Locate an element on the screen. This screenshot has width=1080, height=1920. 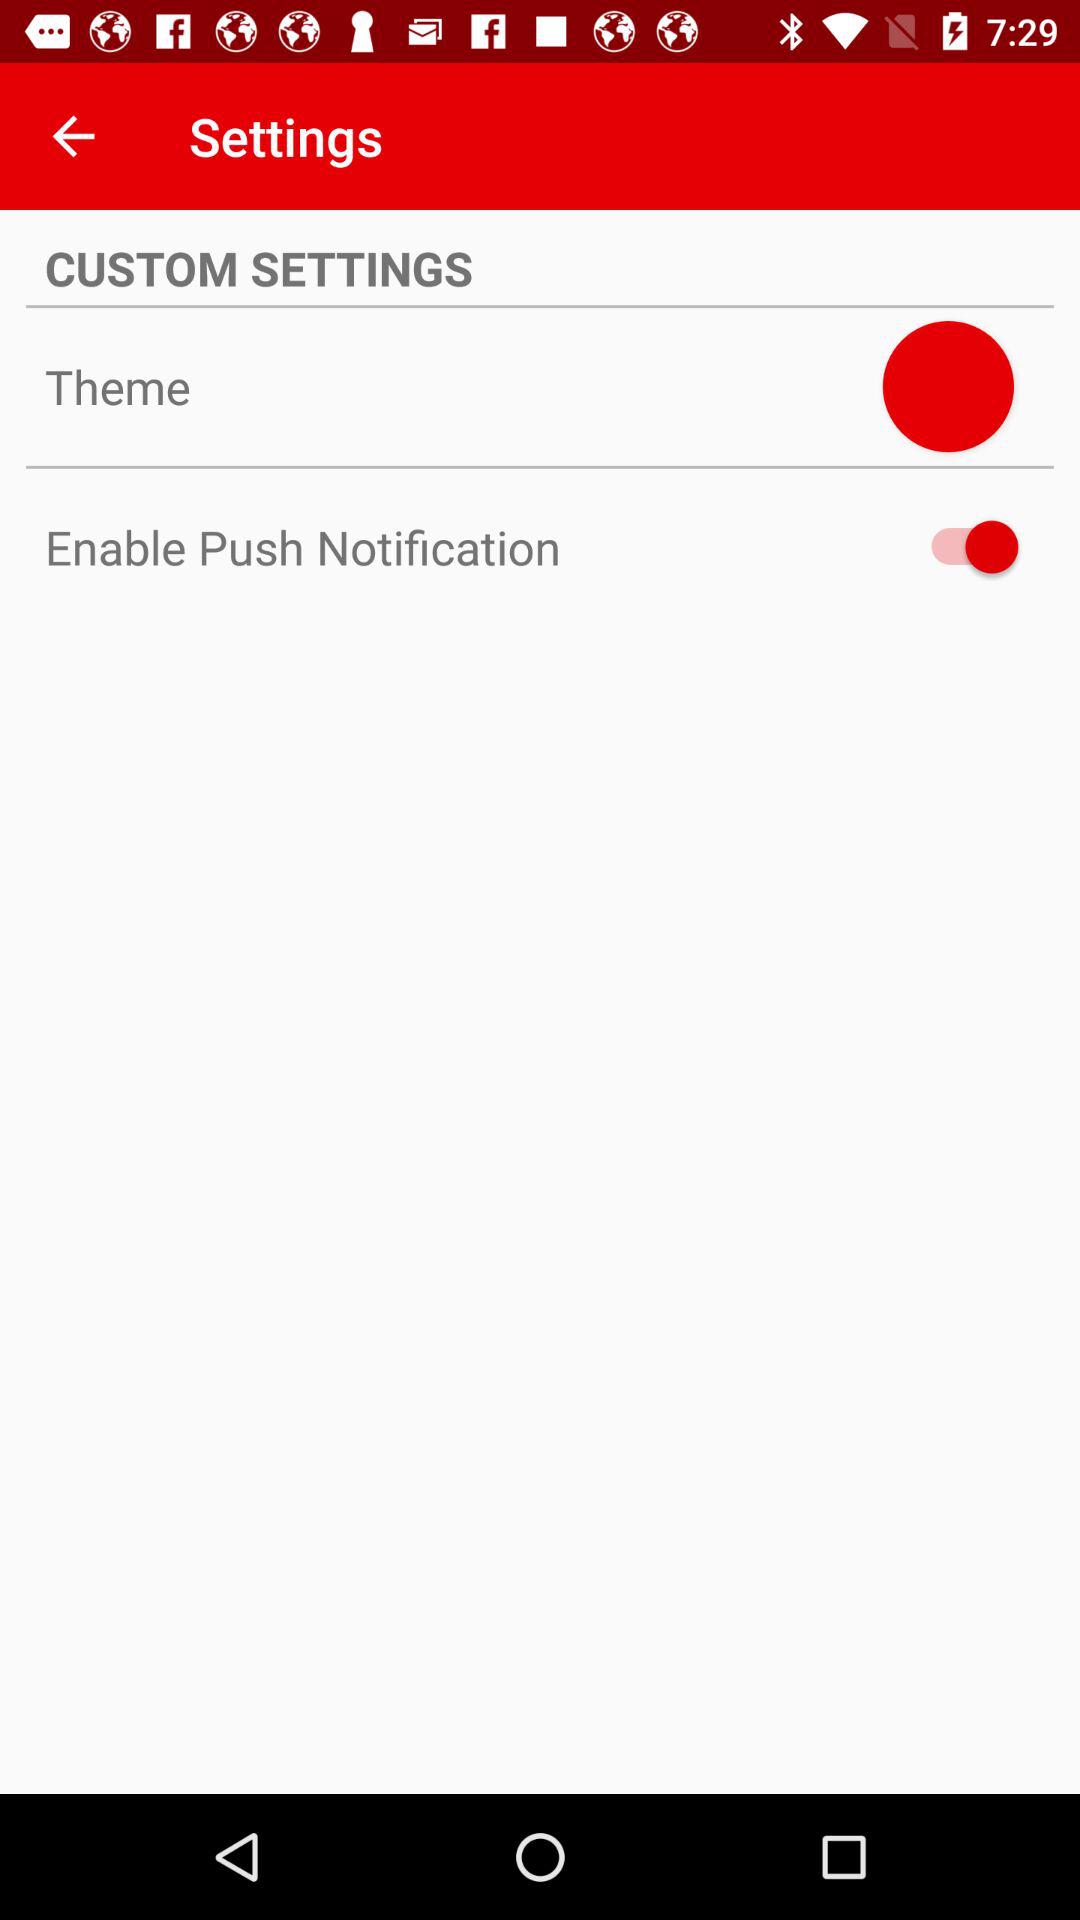
turn on icon to the right of the theme is located at coordinates (948, 386).